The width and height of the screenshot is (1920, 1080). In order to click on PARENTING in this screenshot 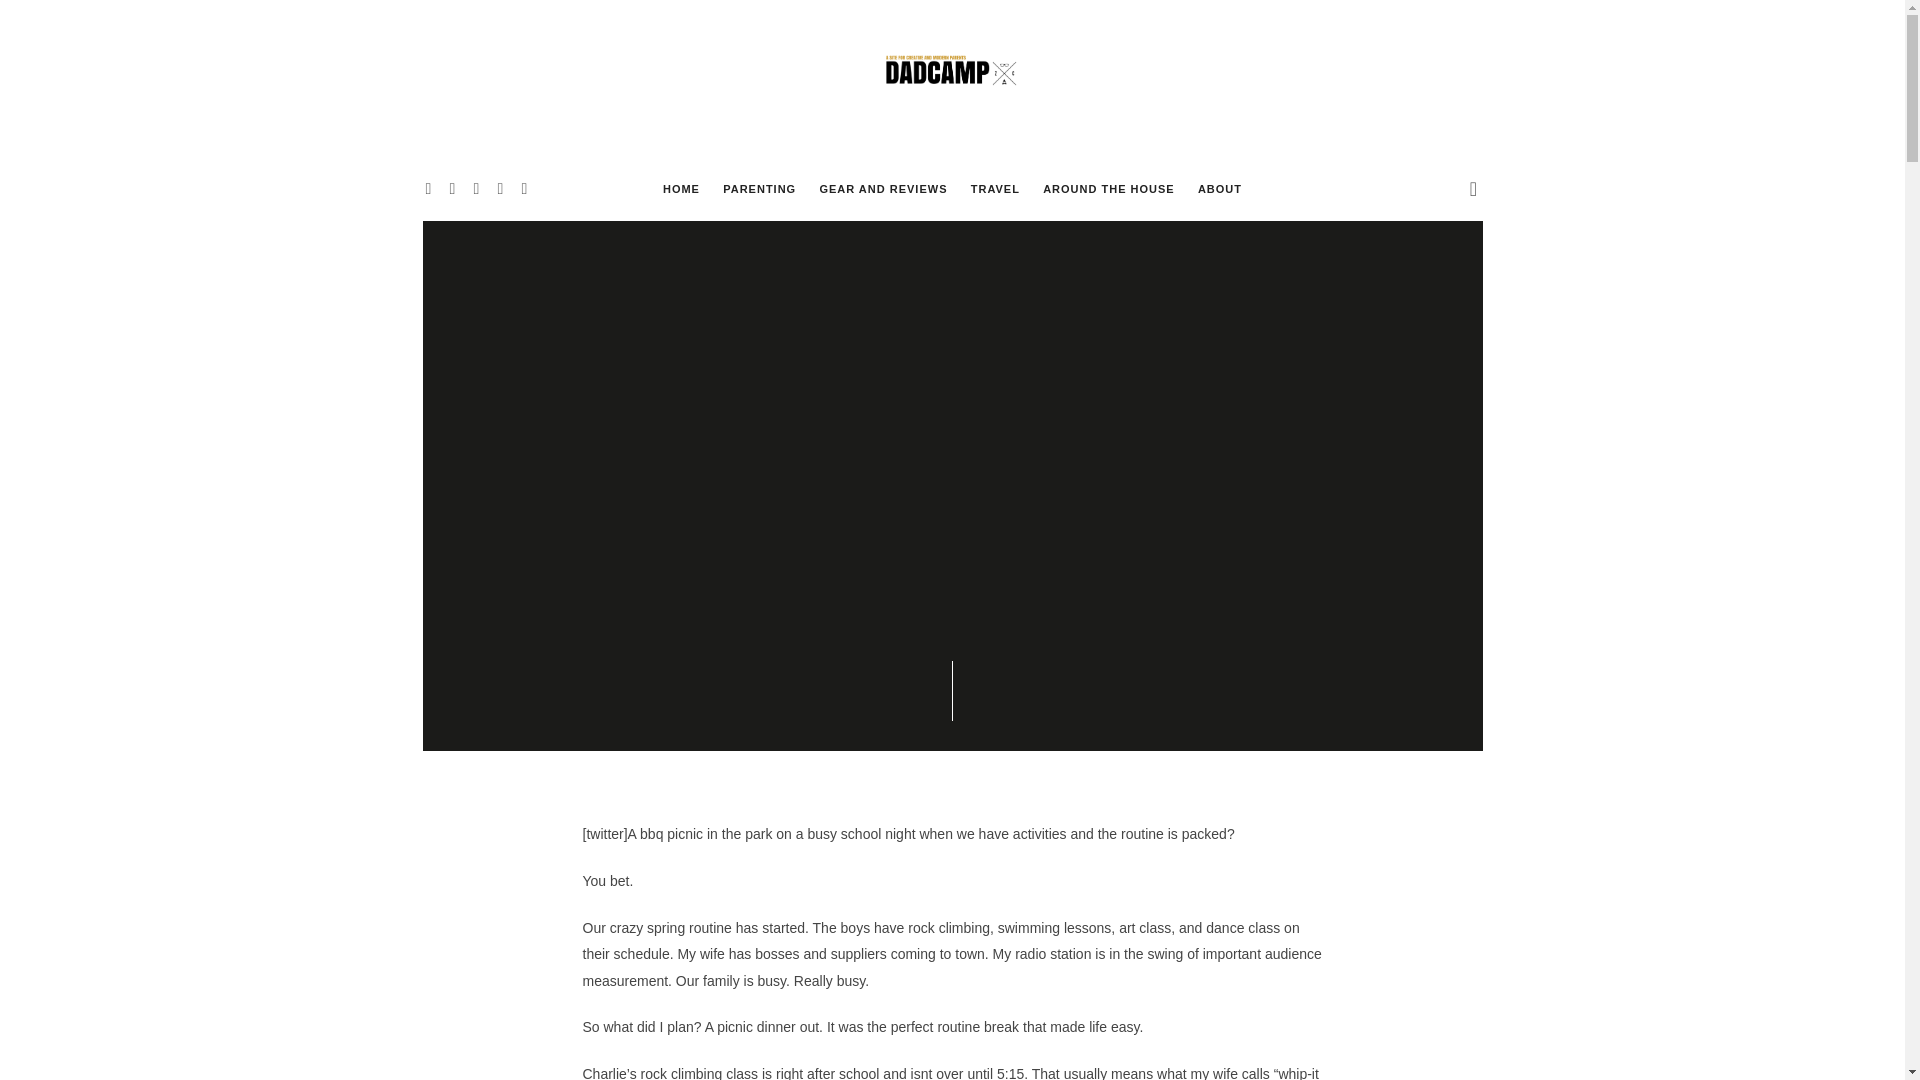, I will do `click(760, 188)`.